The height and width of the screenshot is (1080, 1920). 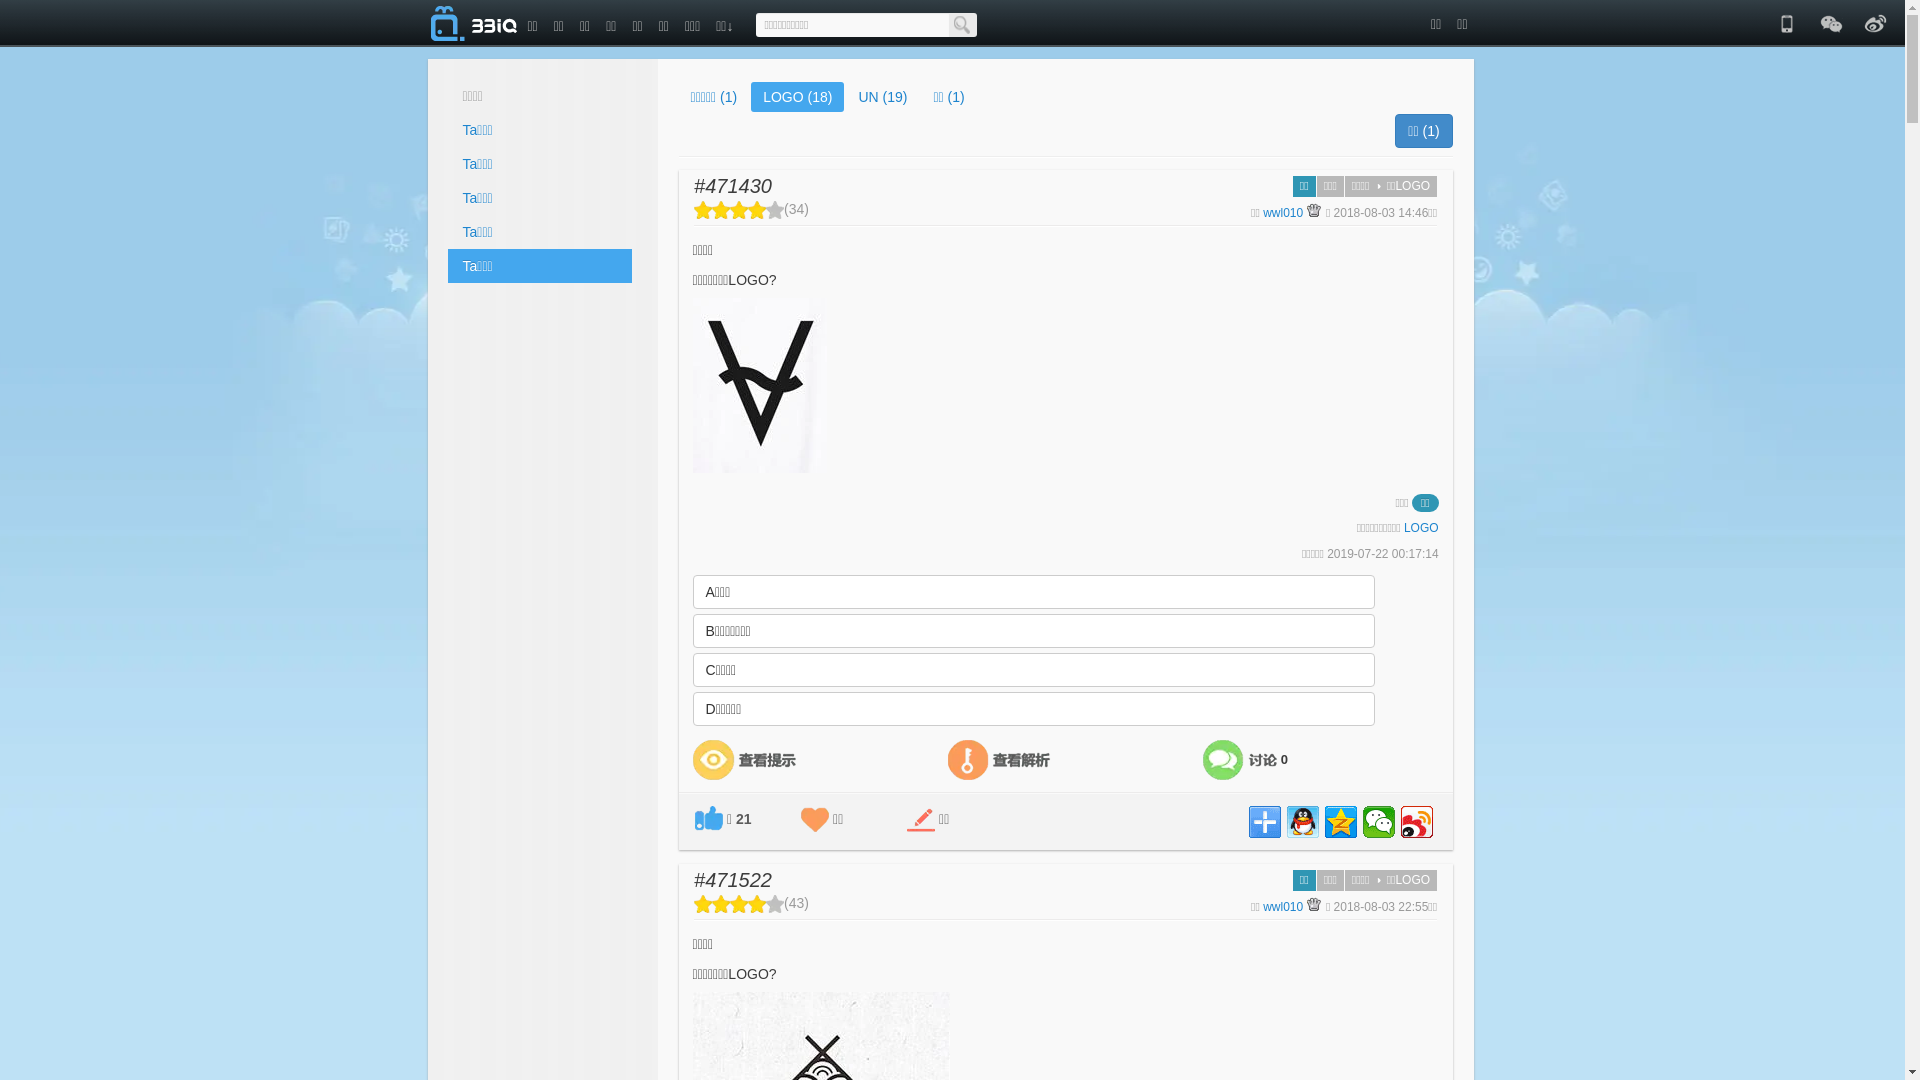 I want to click on wwl010, so click(x=1283, y=213).